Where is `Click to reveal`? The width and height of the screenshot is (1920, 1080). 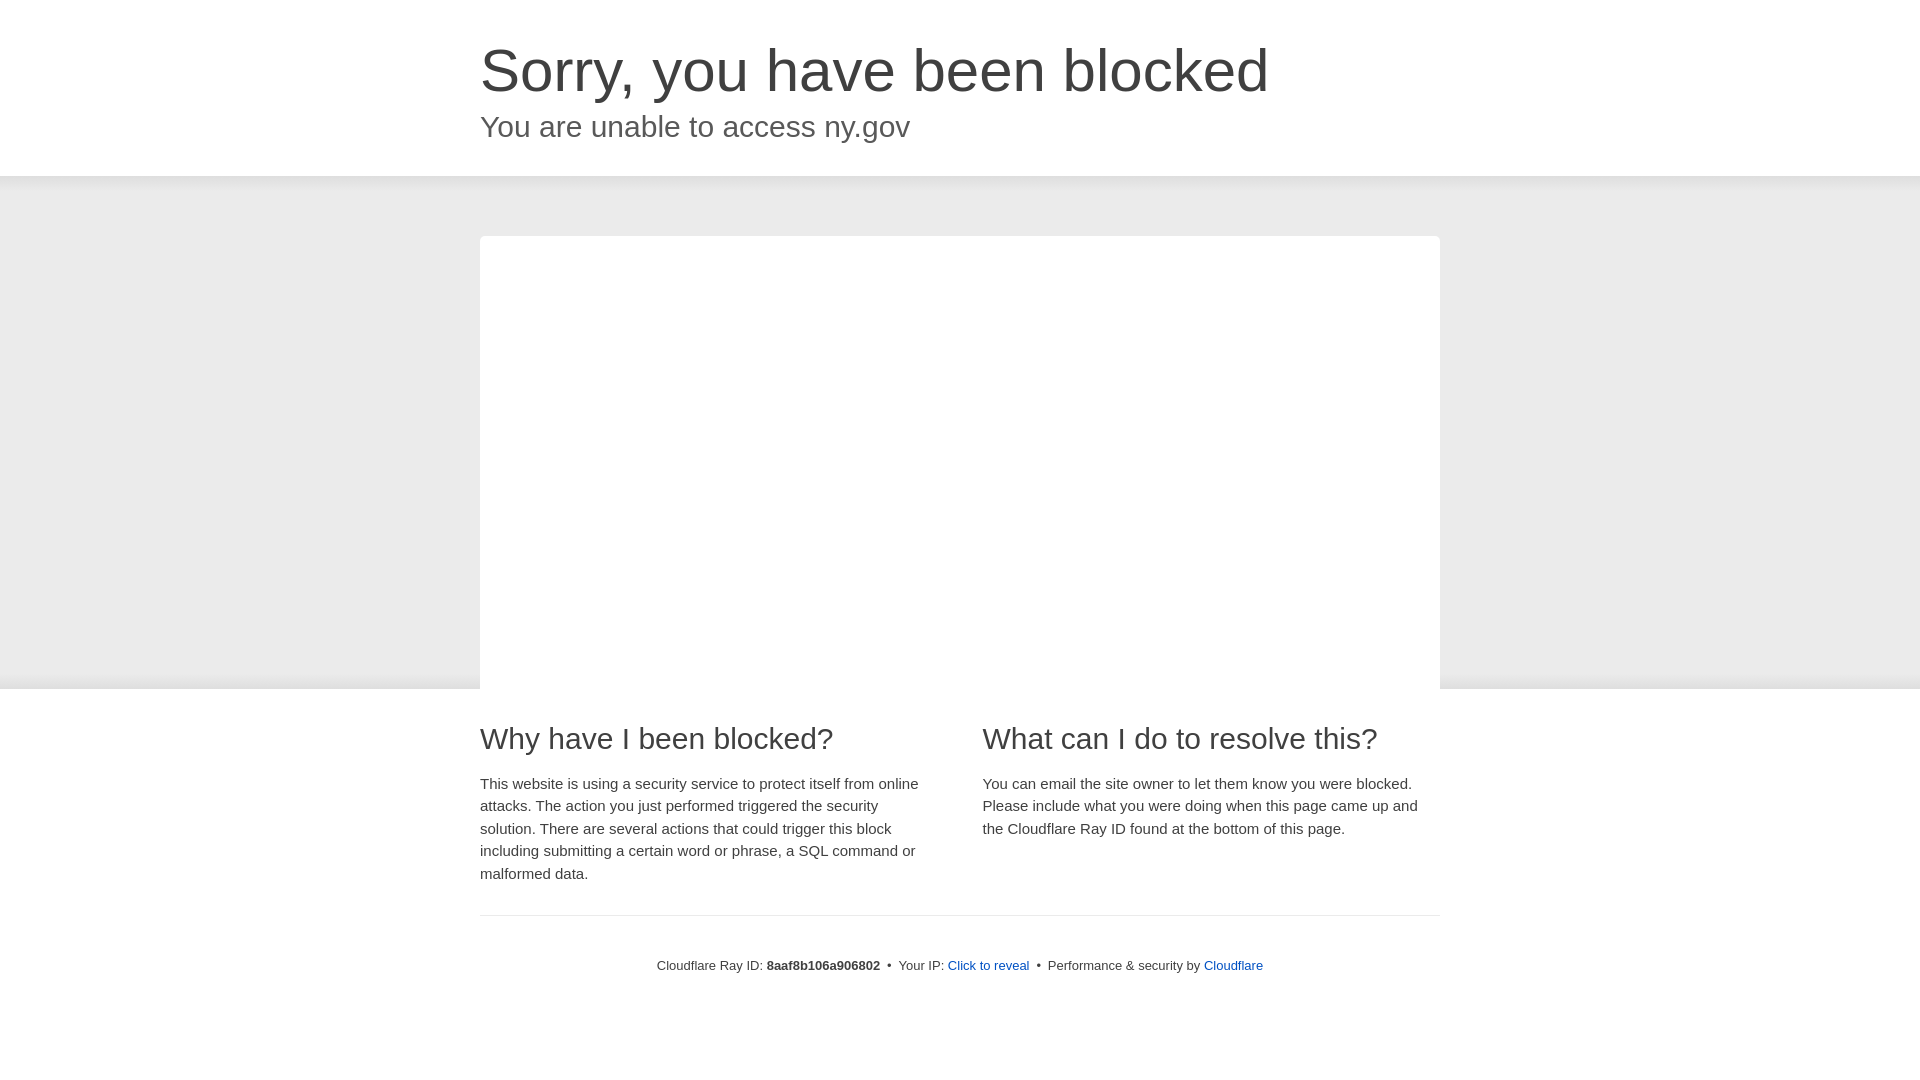
Click to reveal is located at coordinates (988, 966).